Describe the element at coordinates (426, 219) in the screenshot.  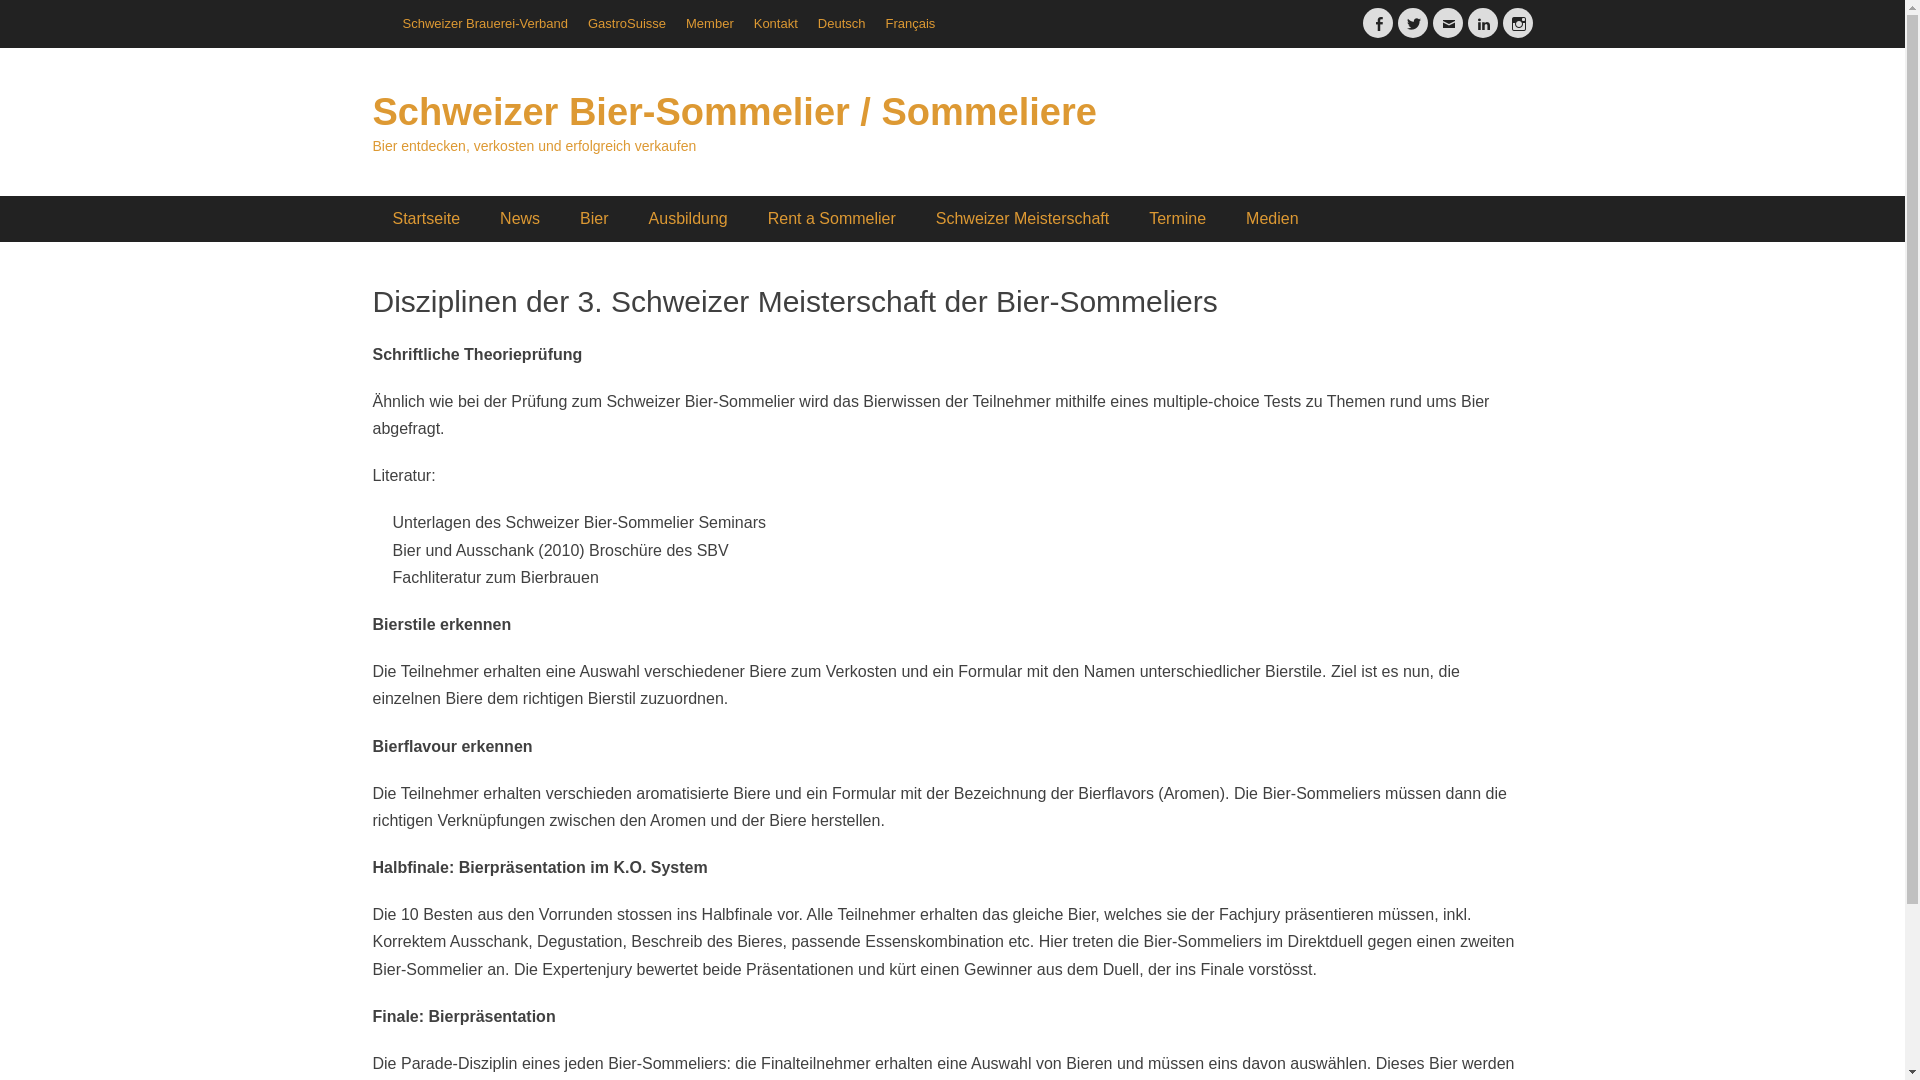
I see `Startseite` at that location.